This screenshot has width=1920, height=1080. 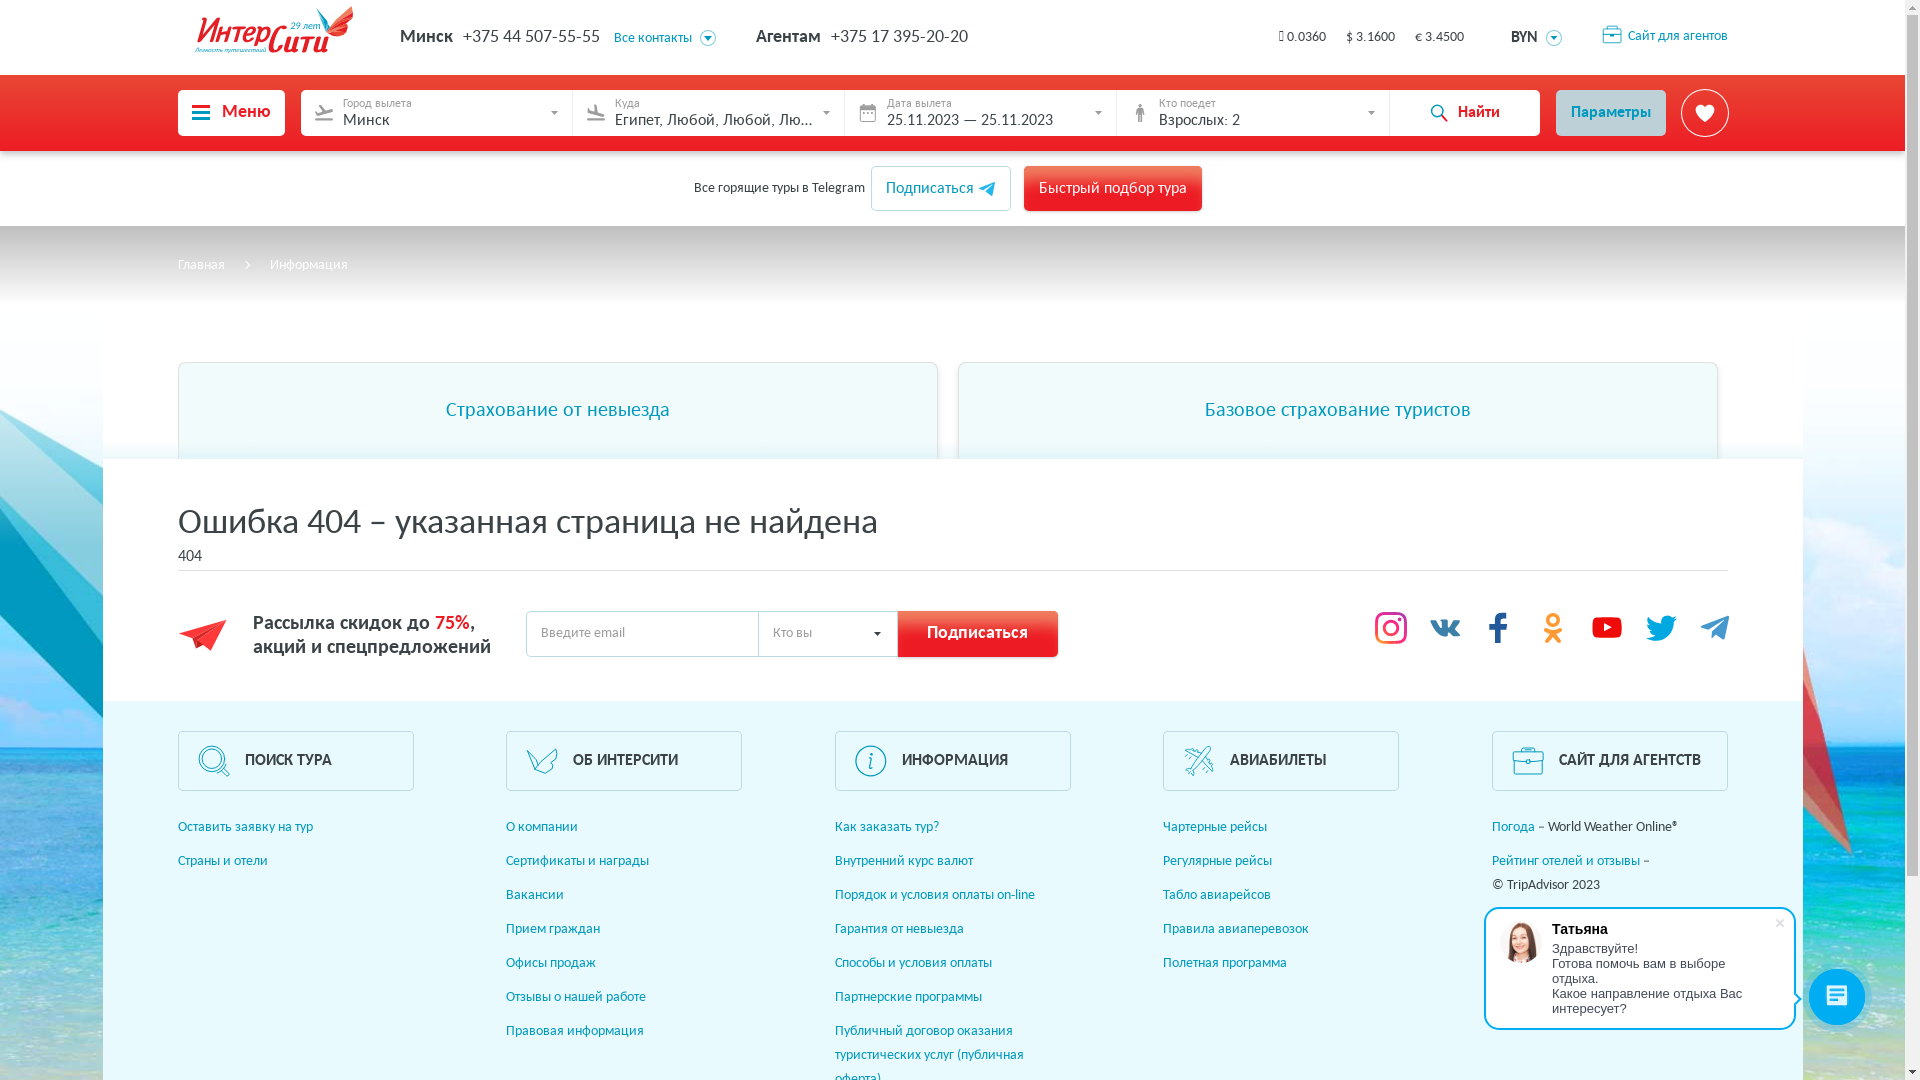 I want to click on Vk: intercityby, so click(x=1445, y=628).